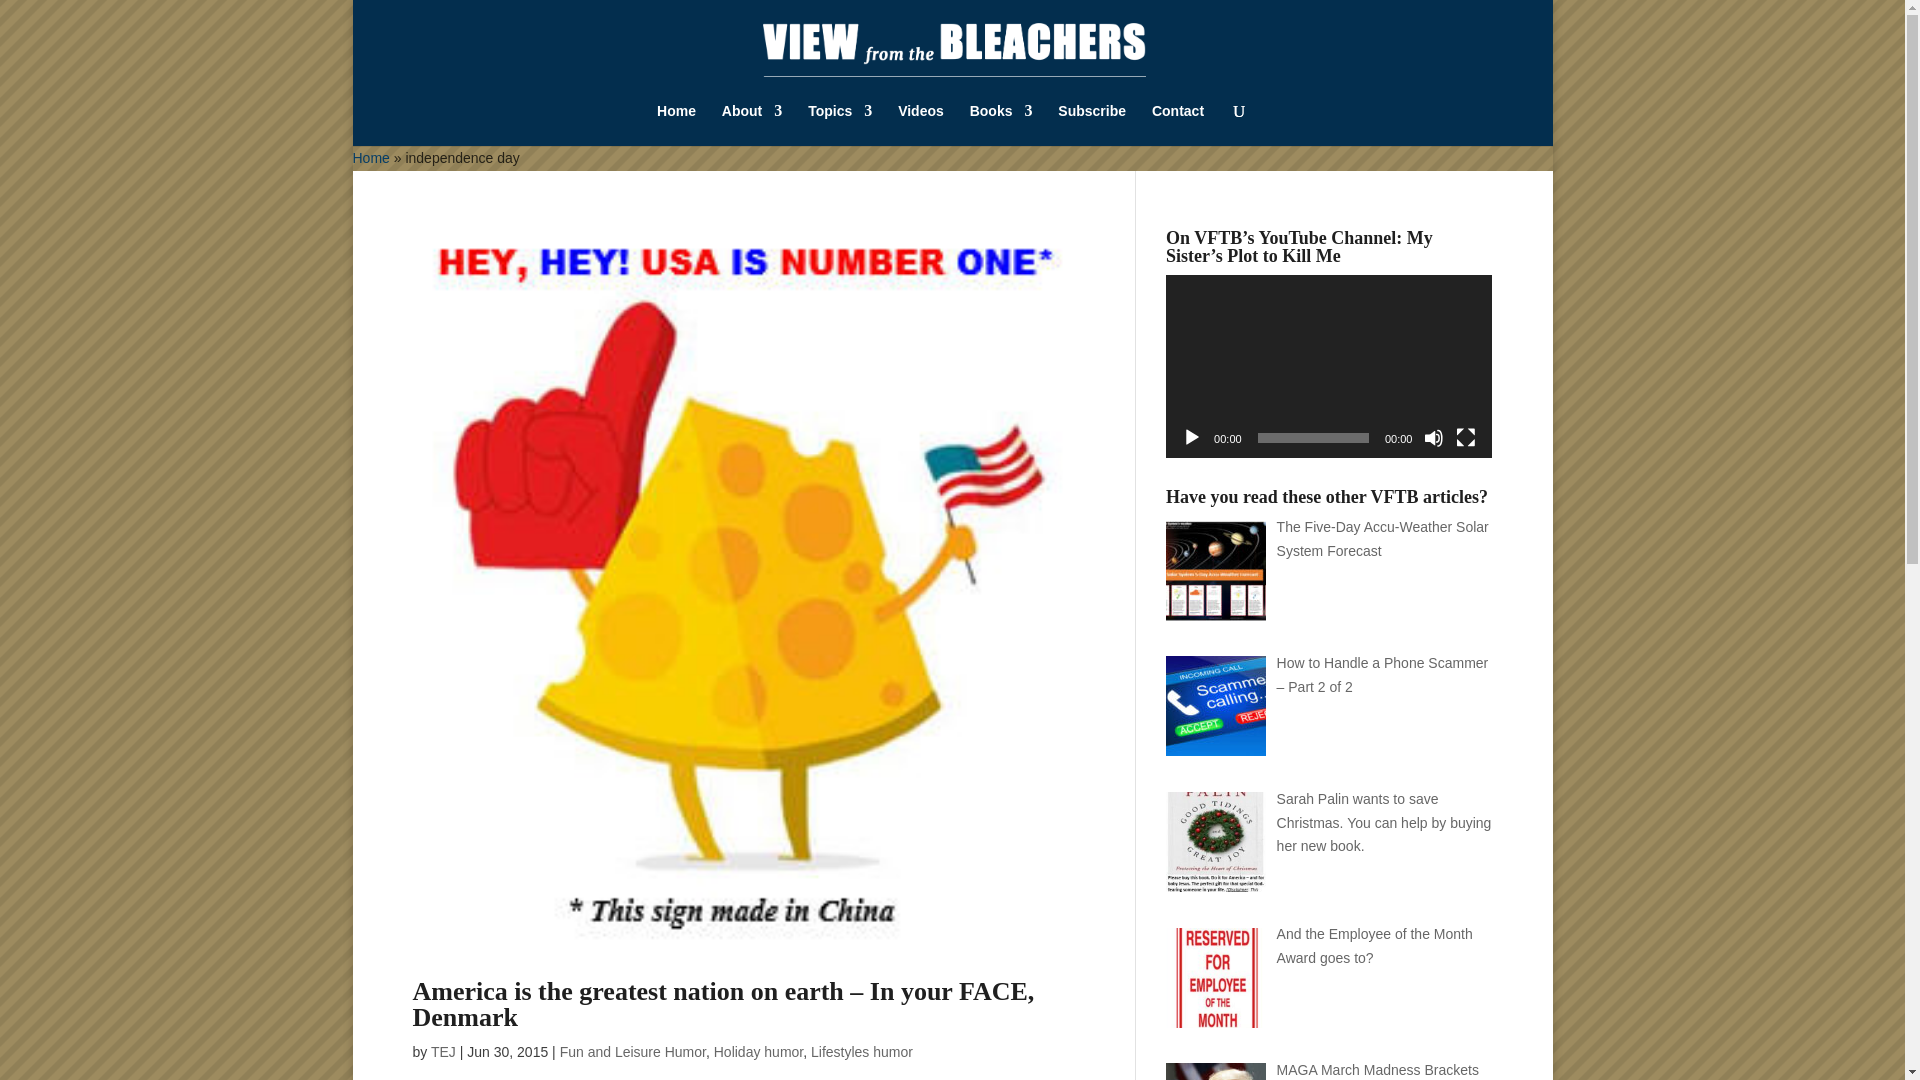 The width and height of the screenshot is (1920, 1080). What do you see at coordinates (1466, 438) in the screenshot?
I see `Fullscreen` at bounding box center [1466, 438].